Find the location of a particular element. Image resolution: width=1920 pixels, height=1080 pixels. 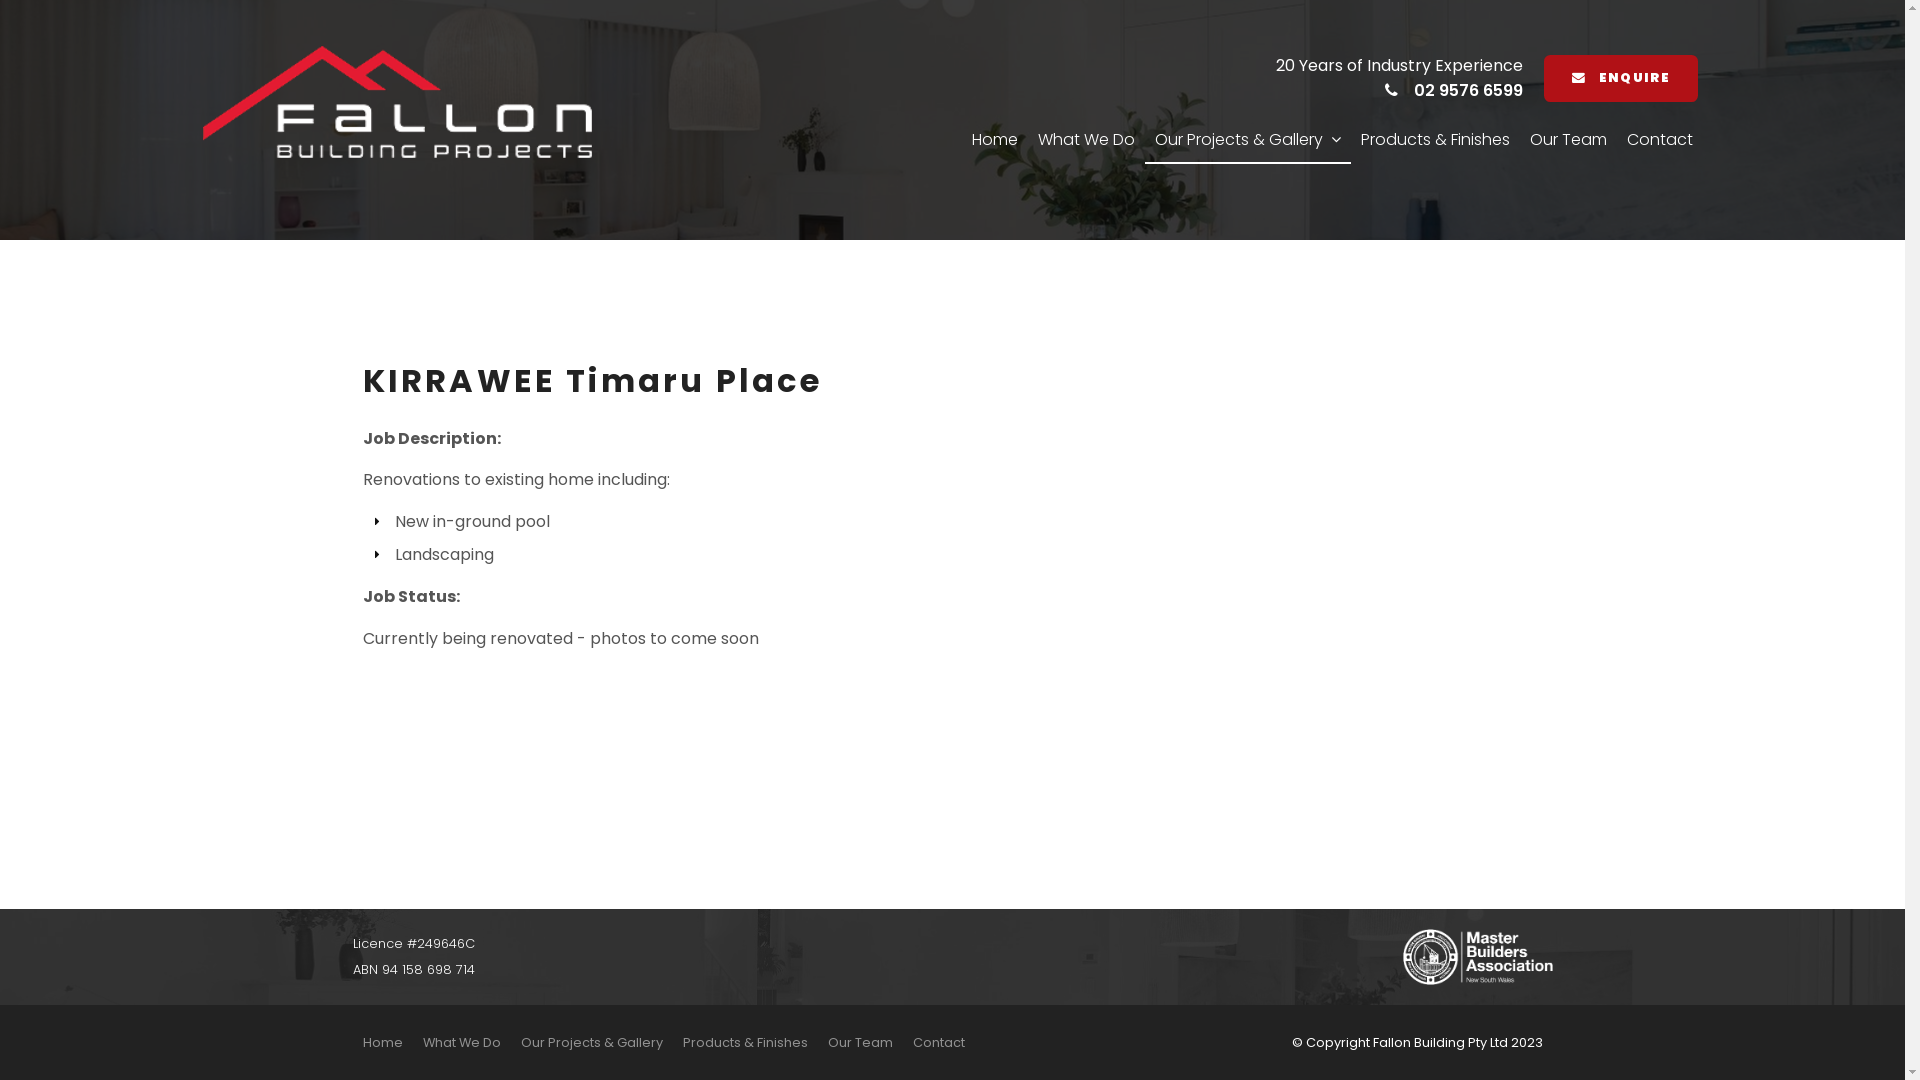

Home is located at coordinates (382, 1043).